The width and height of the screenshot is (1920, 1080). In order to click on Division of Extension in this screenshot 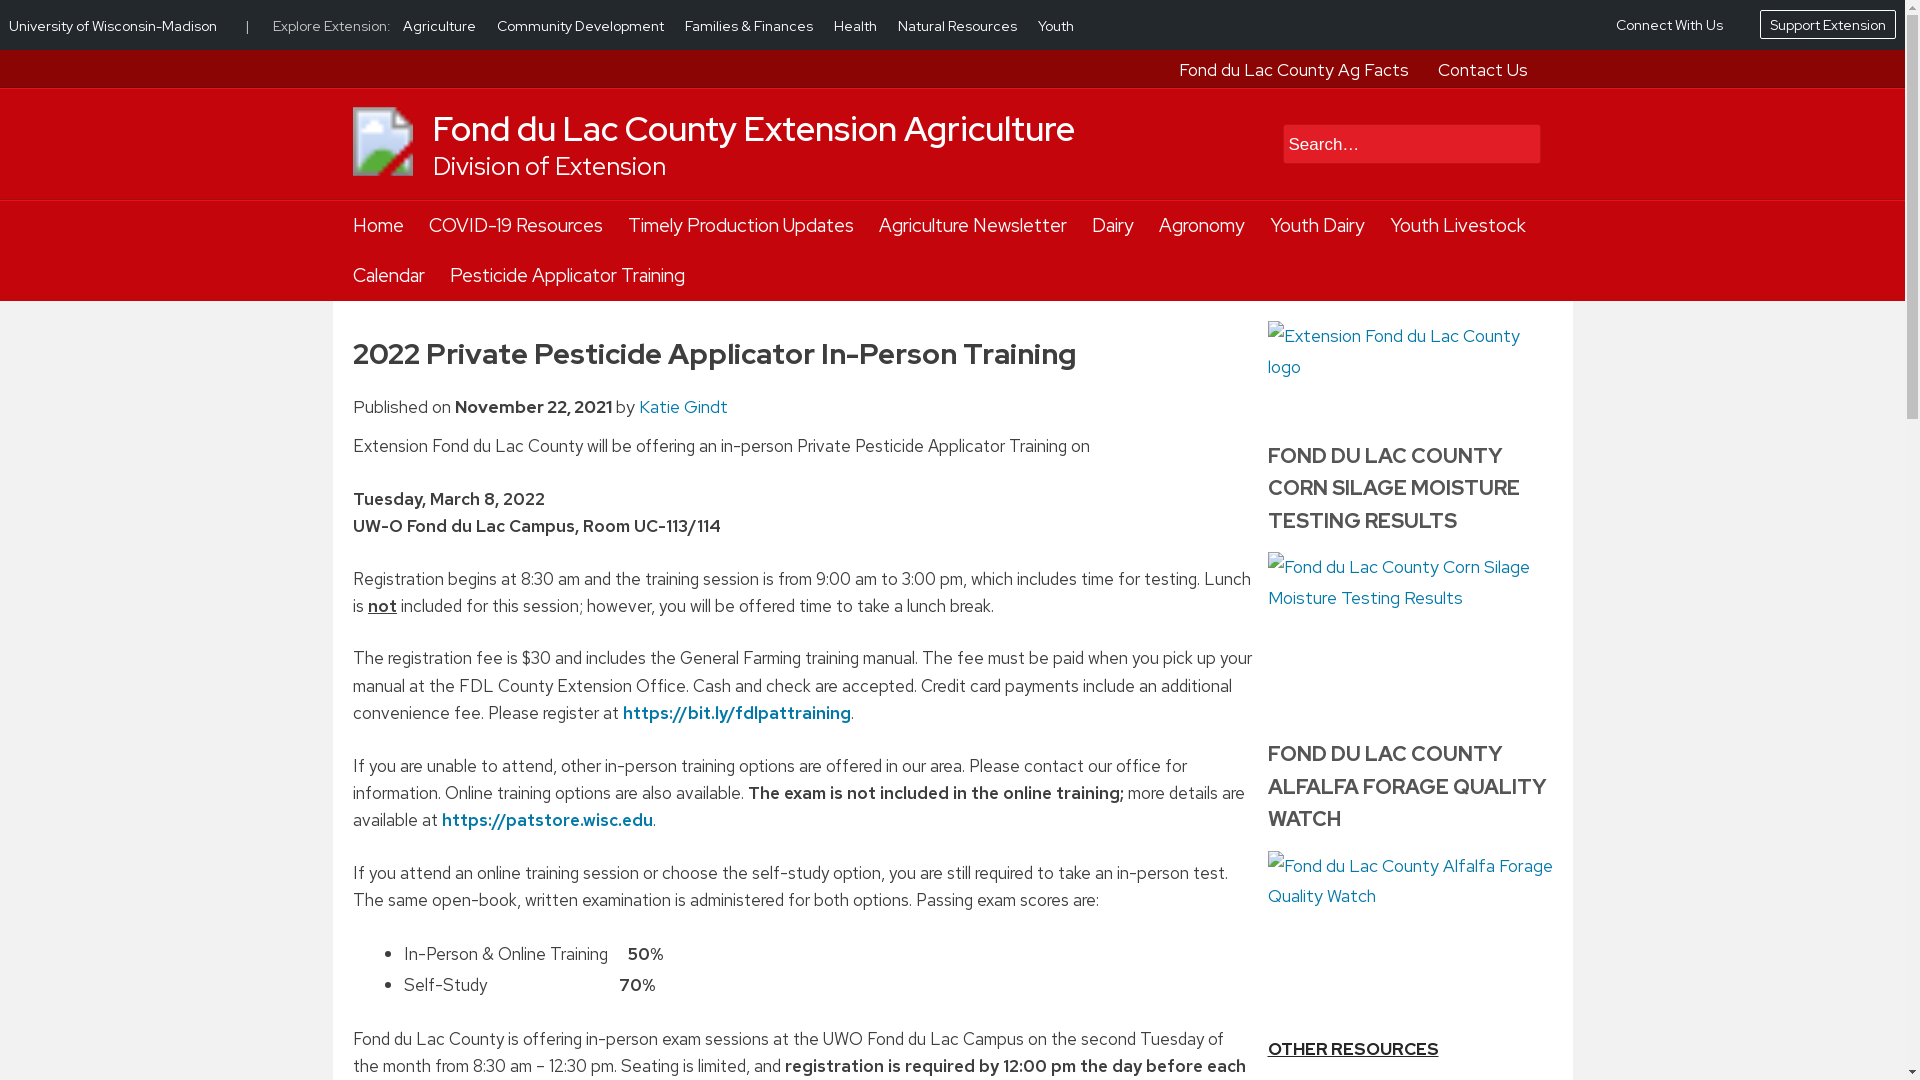, I will do `click(548, 166)`.